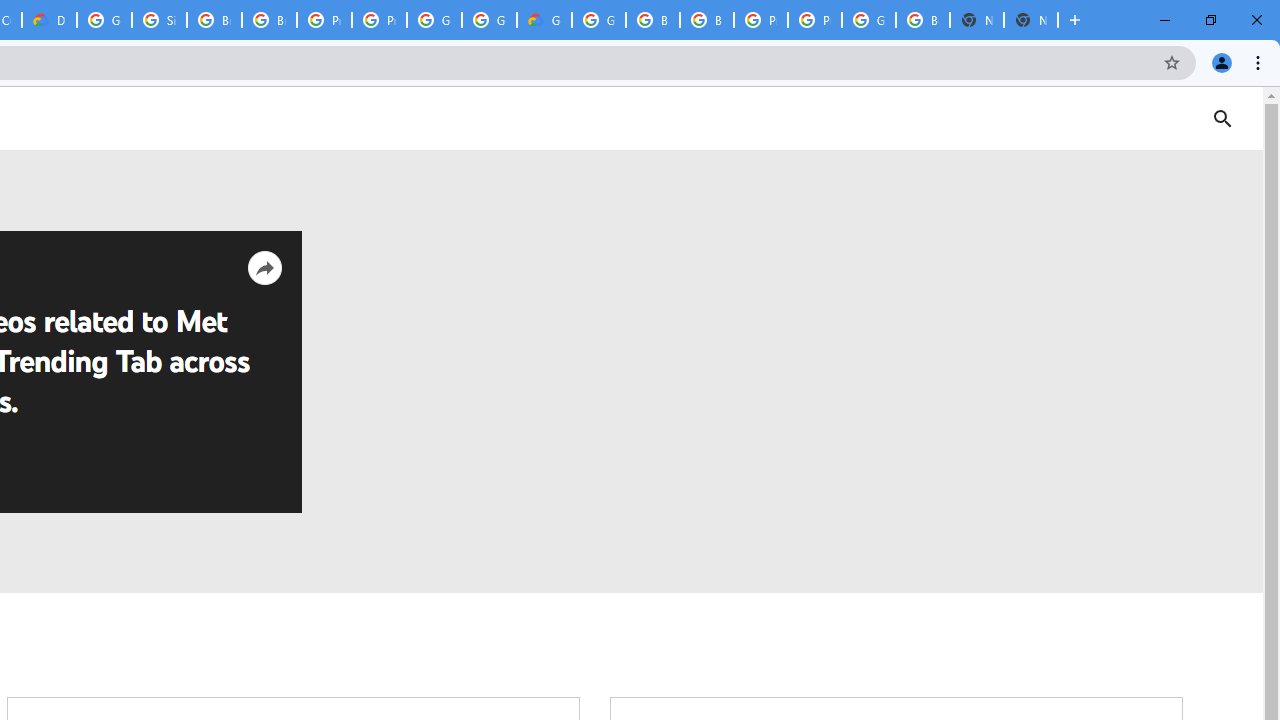 This screenshot has width=1280, height=720. Describe the element at coordinates (868, 20) in the screenshot. I see `Google Cloud Platform` at that location.